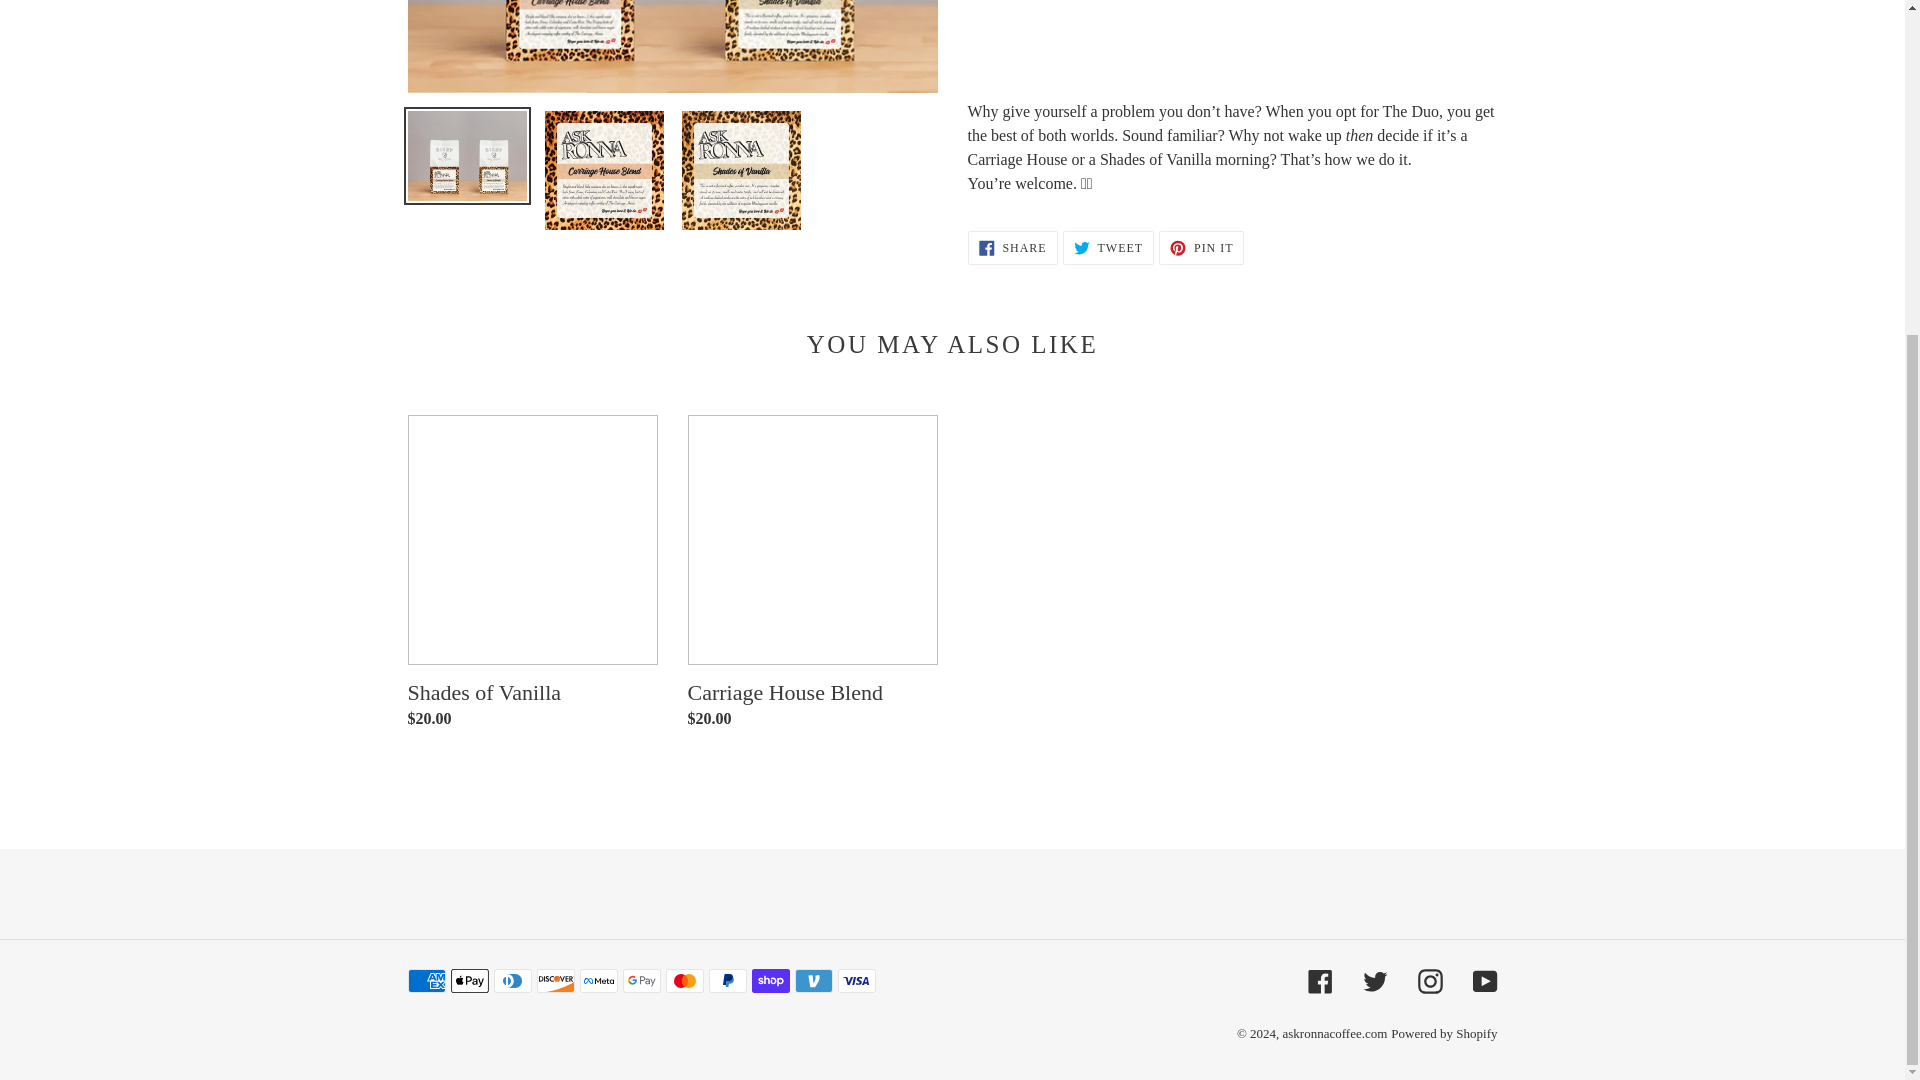 This screenshot has width=1920, height=1080. Describe the element at coordinates (1320, 980) in the screenshot. I see `Facebook` at that location.